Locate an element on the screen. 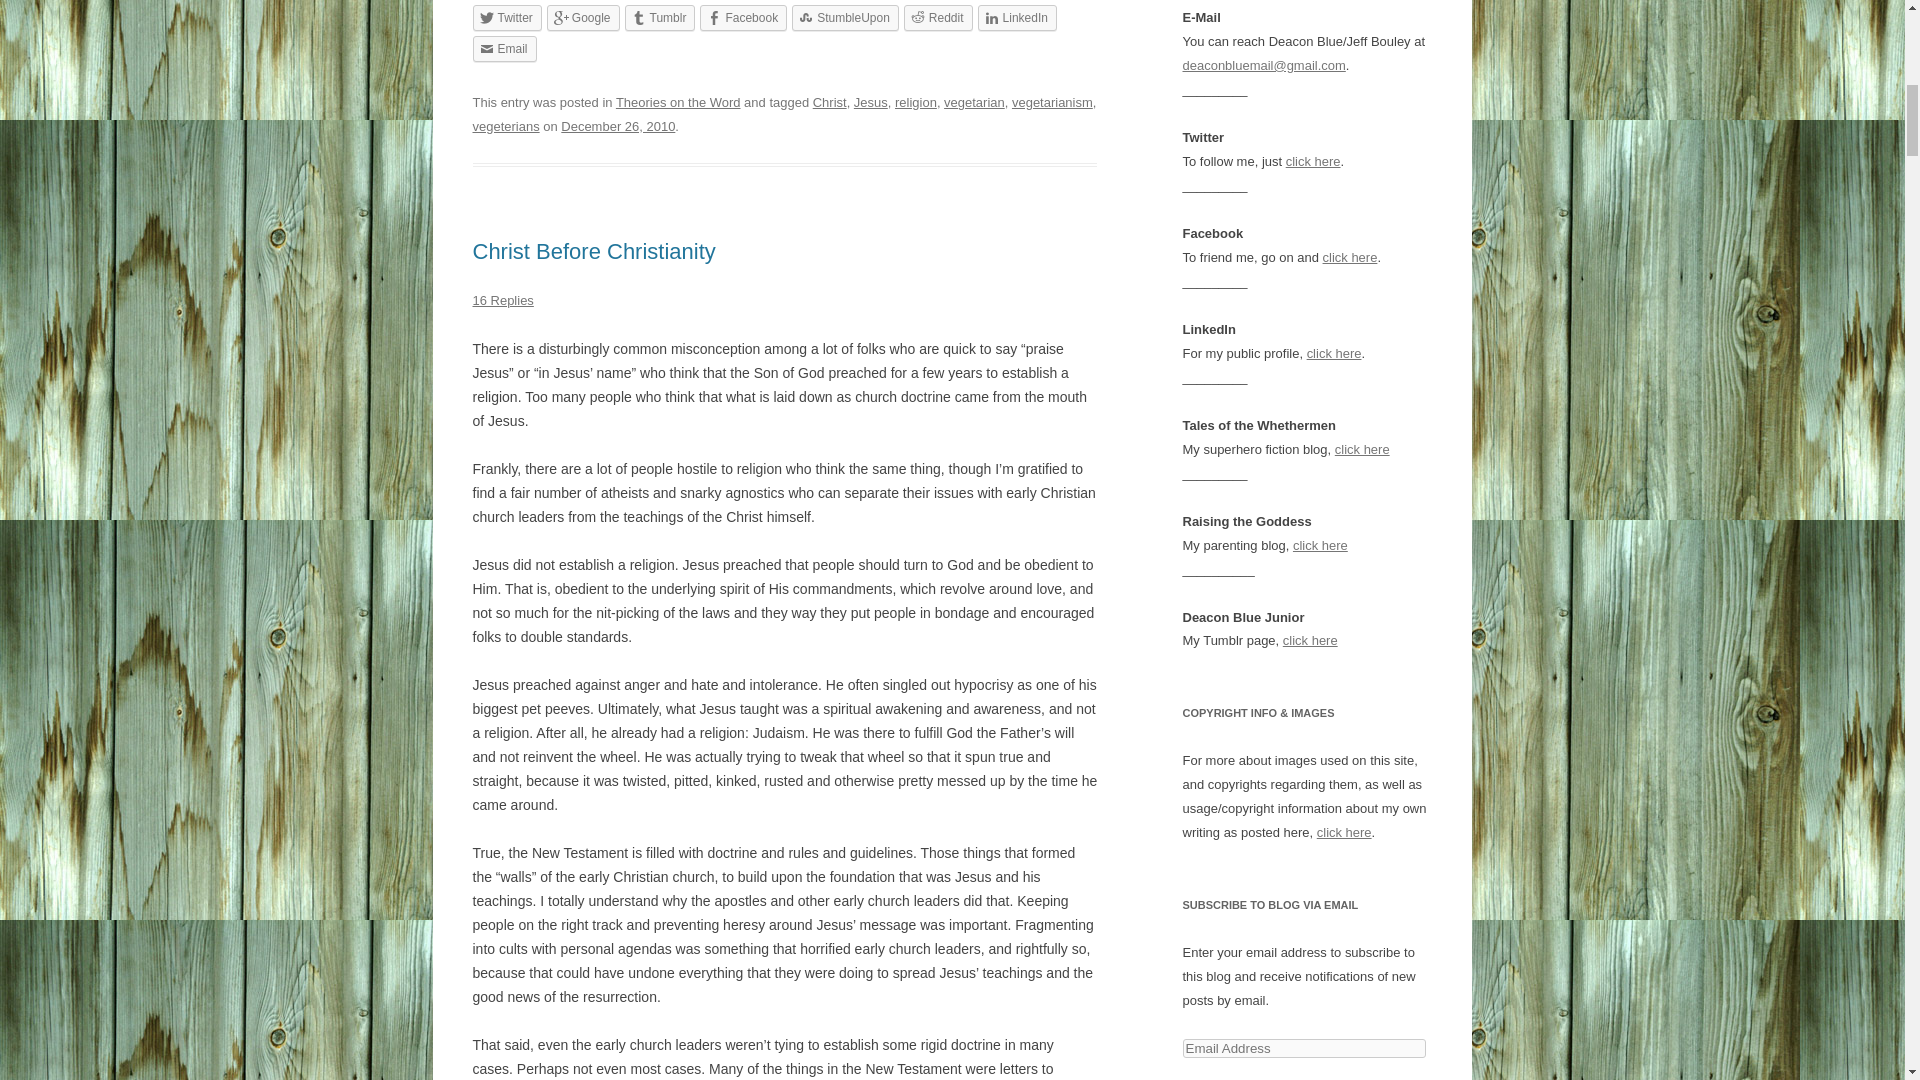  Tumblr is located at coordinates (660, 18).